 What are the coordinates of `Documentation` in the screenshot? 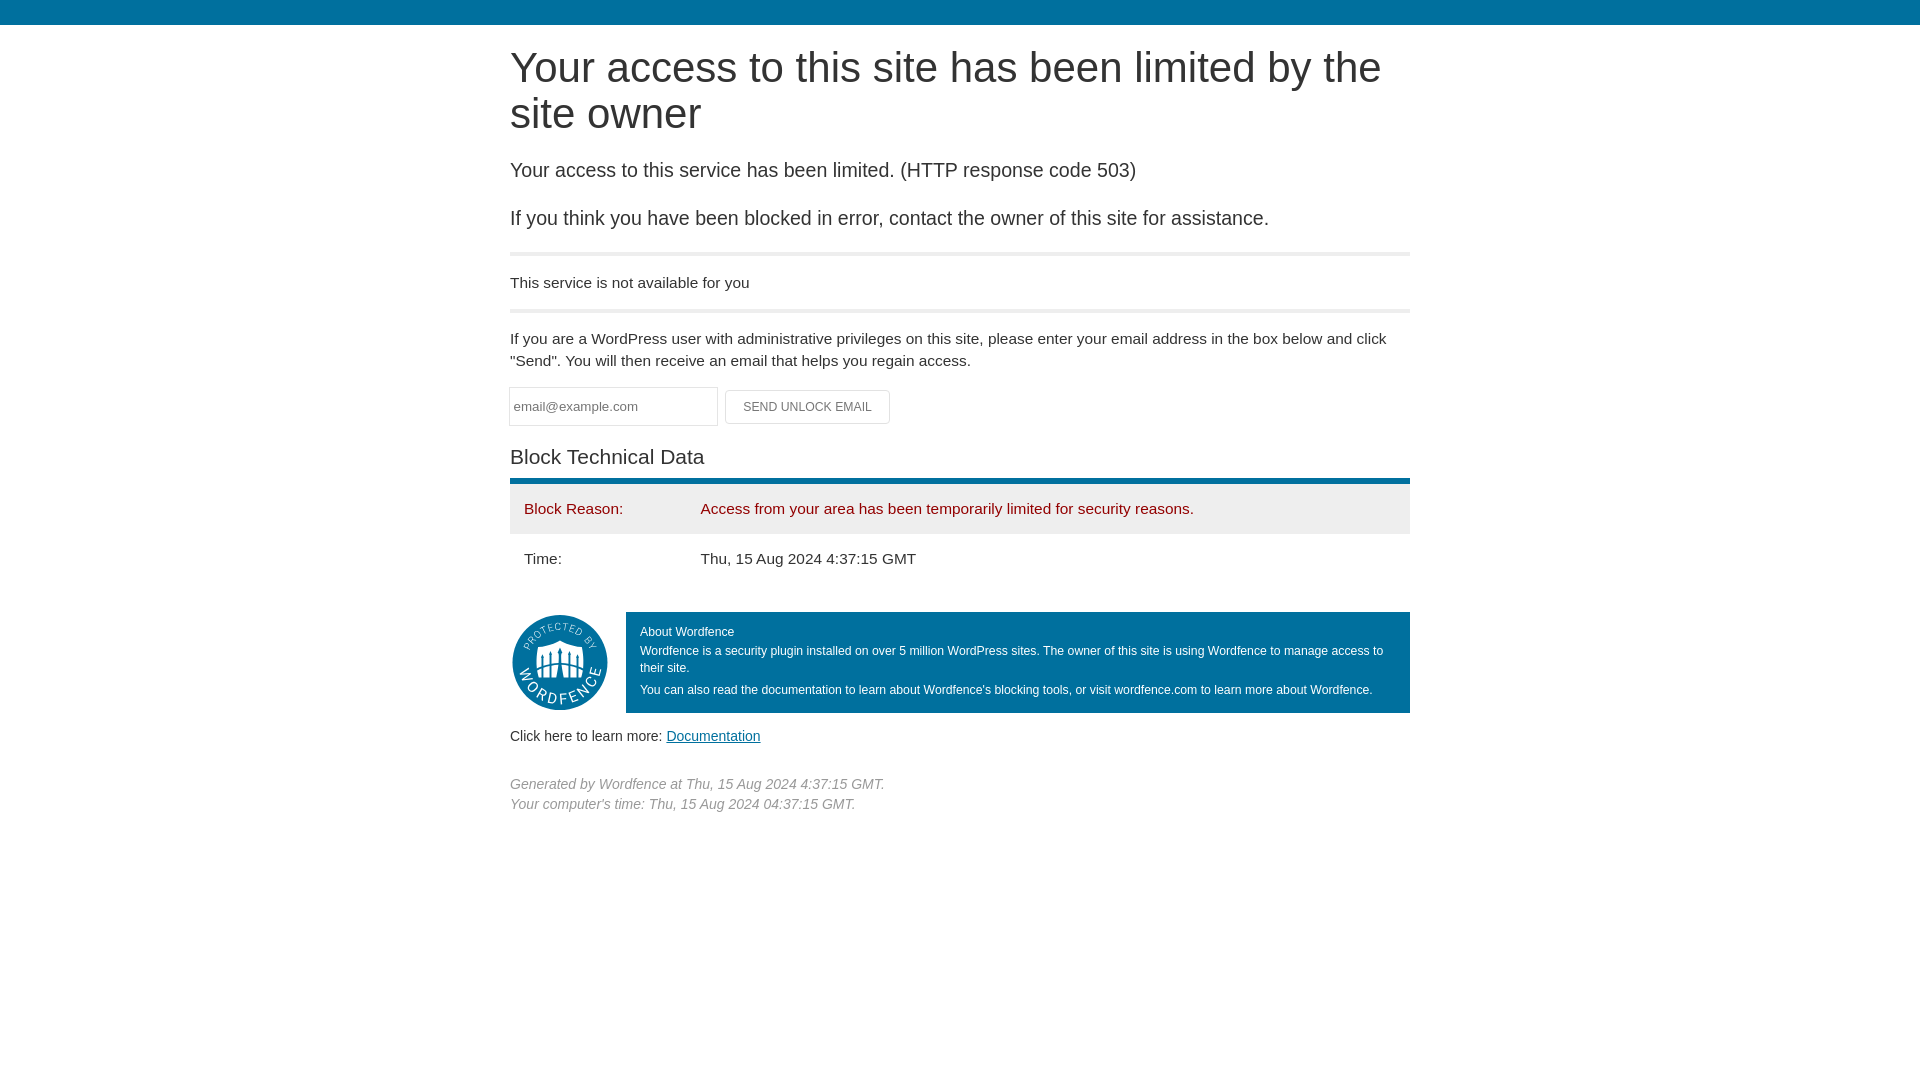 It's located at (713, 736).